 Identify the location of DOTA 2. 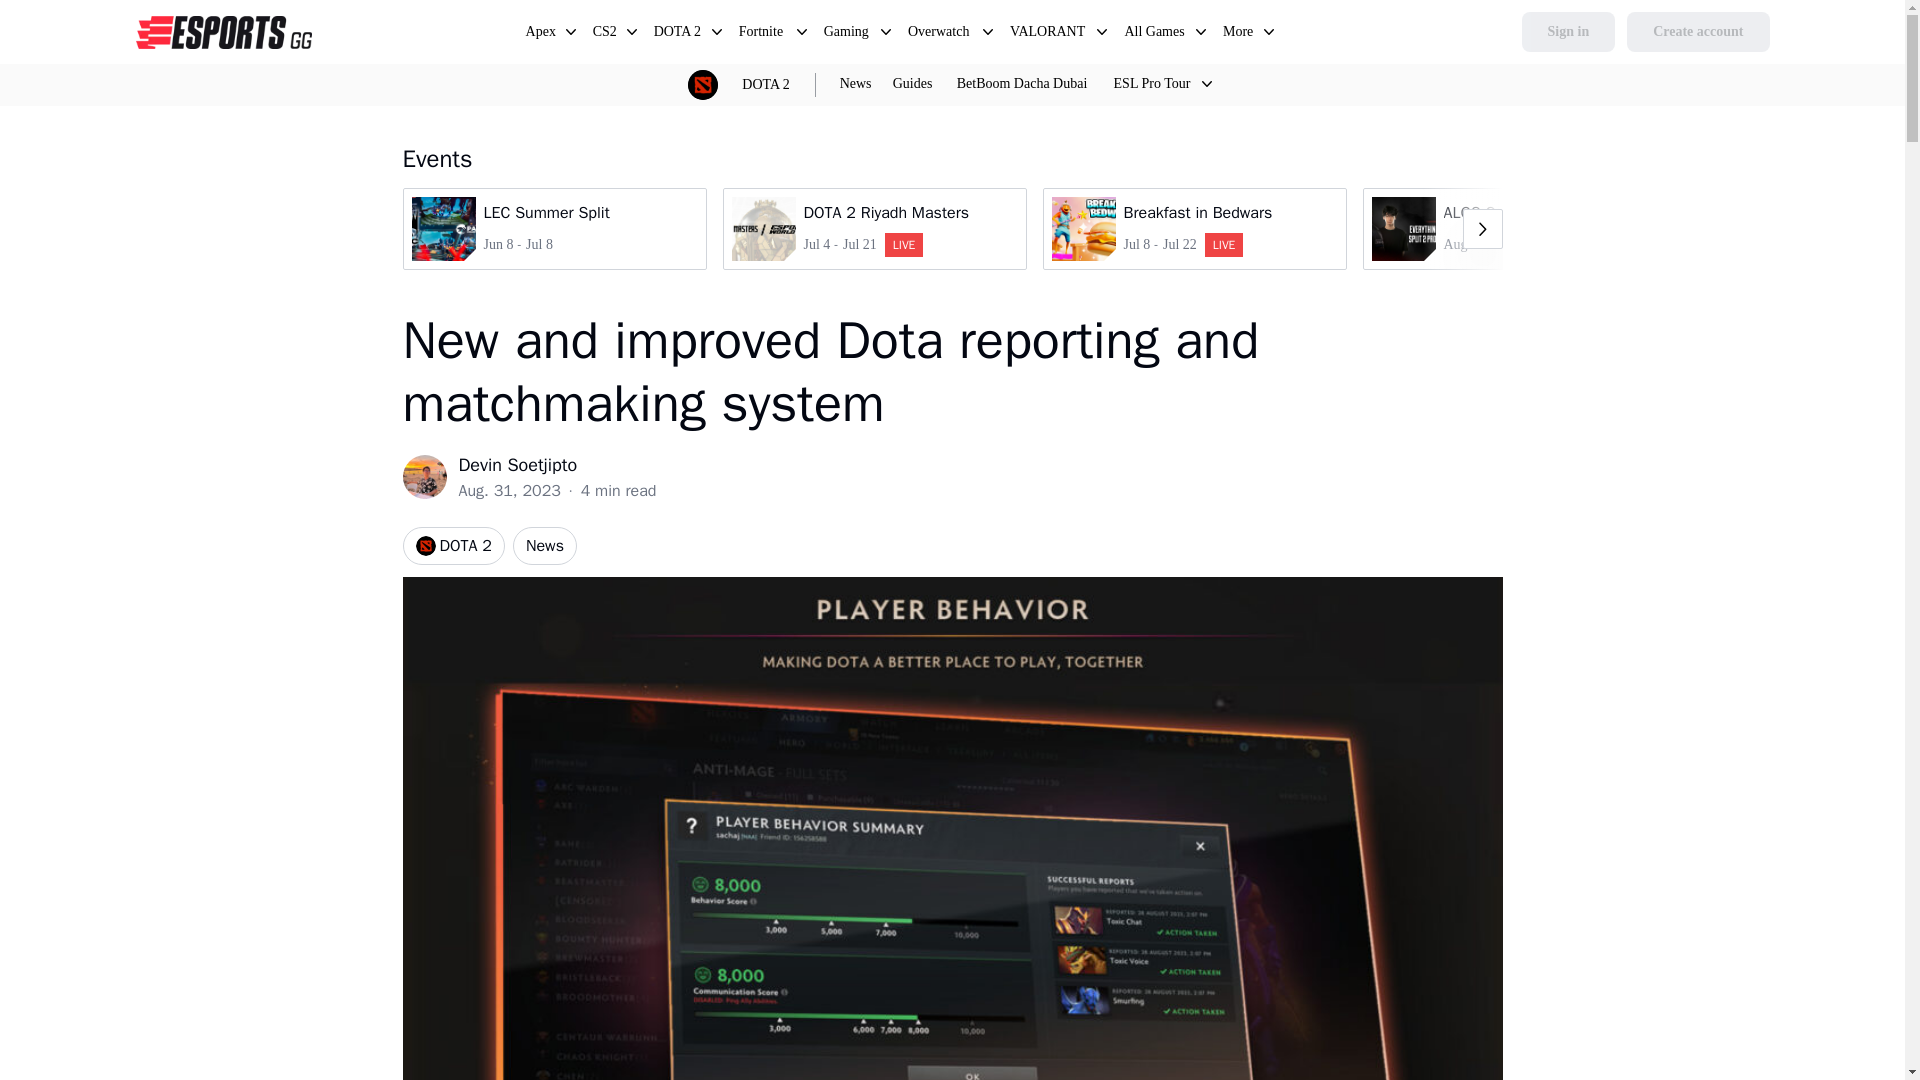
(1022, 84).